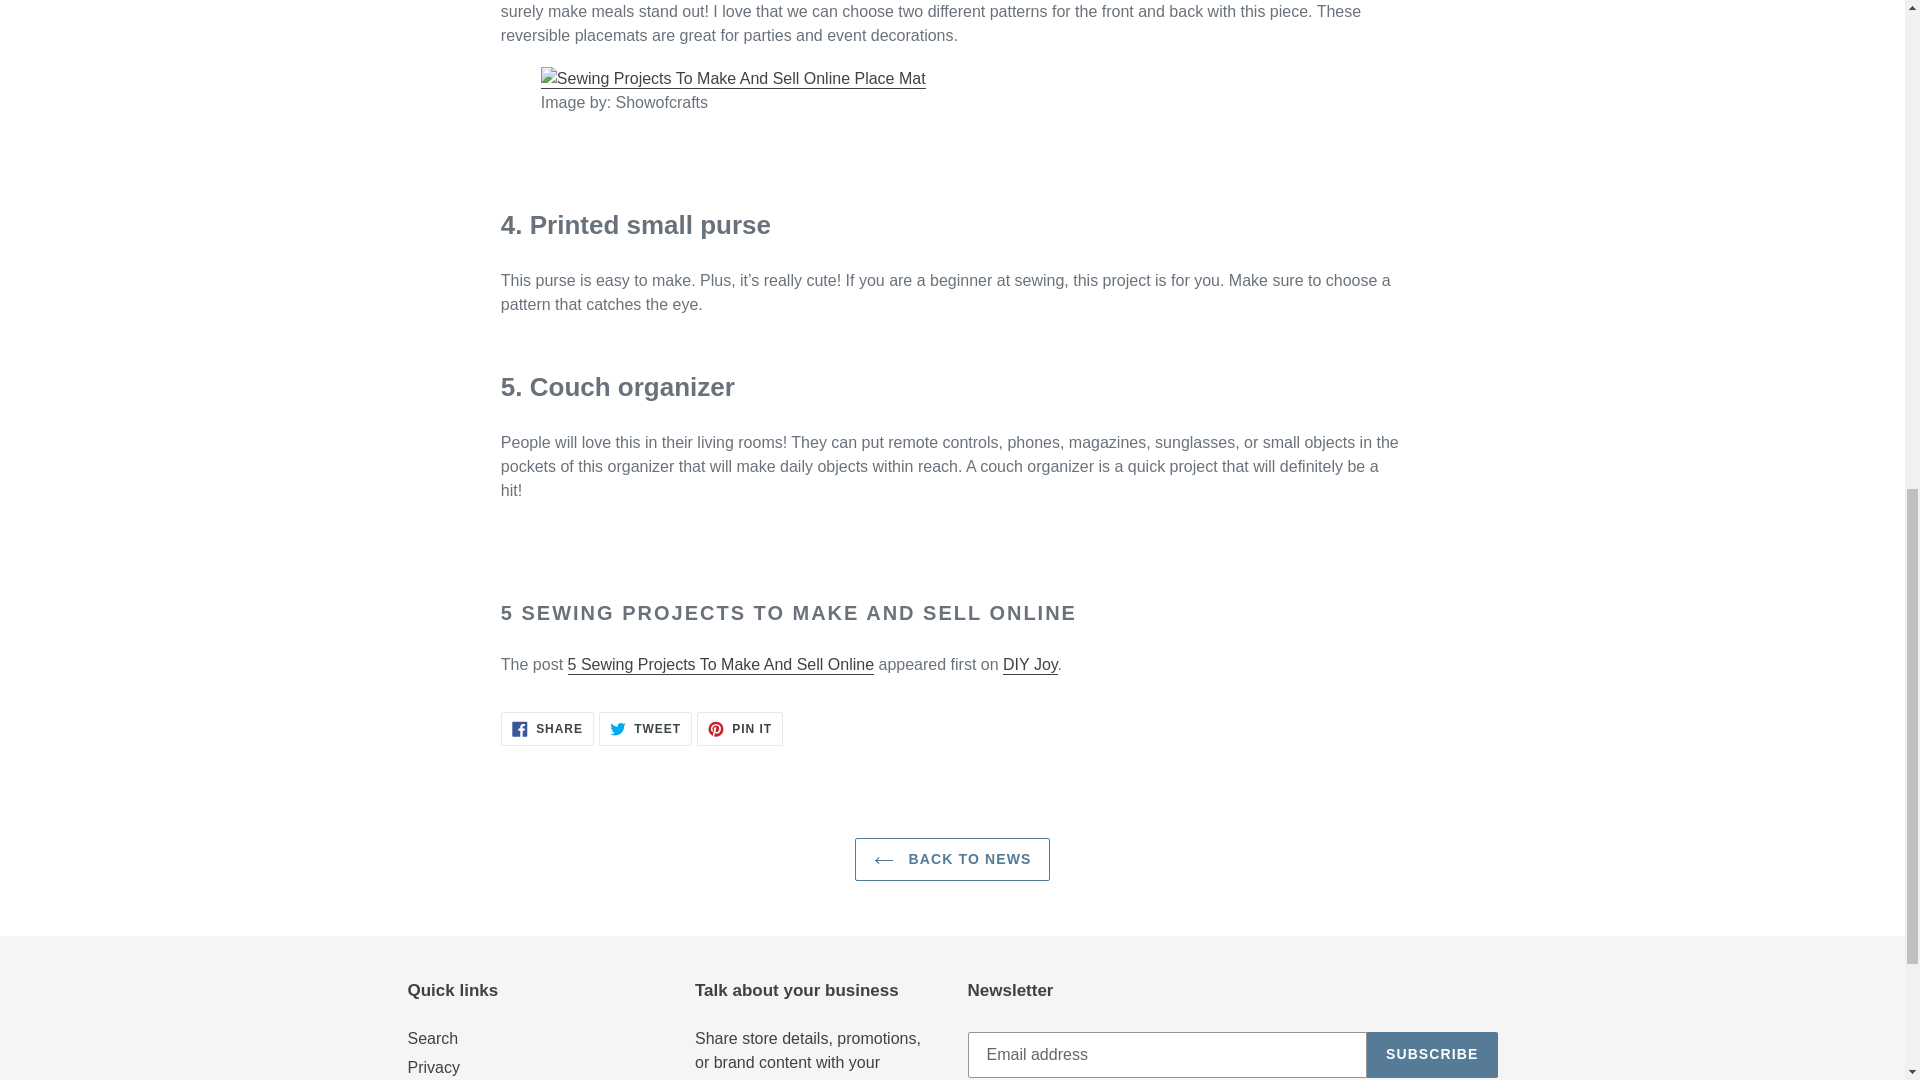 The width and height of the screenshot is (1920, 1080). What do you see at coordinates (645, 728) in the screenshot?
I see `5 Sewing Projects To Make And Sell Online` at bounding box center [645, 728].